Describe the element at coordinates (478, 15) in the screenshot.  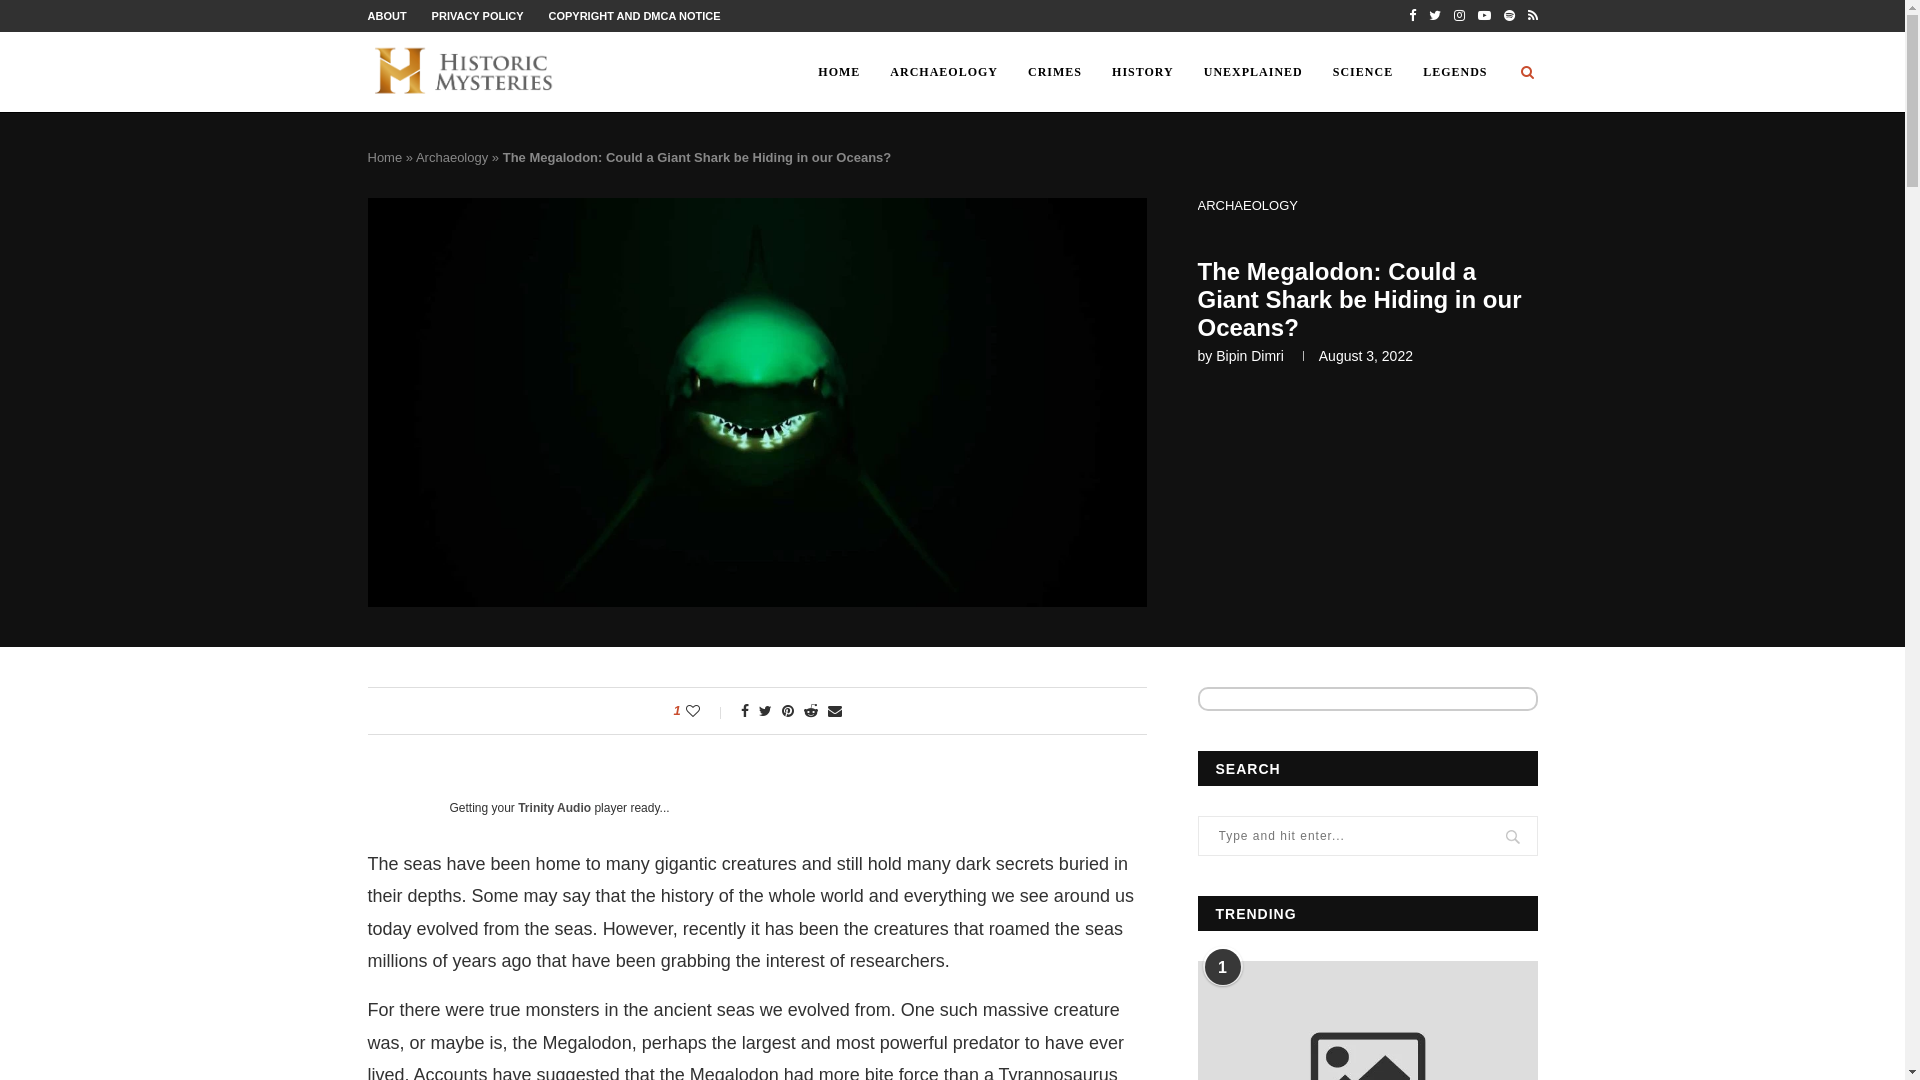
I see `PRIVACY POLICY` at that location.